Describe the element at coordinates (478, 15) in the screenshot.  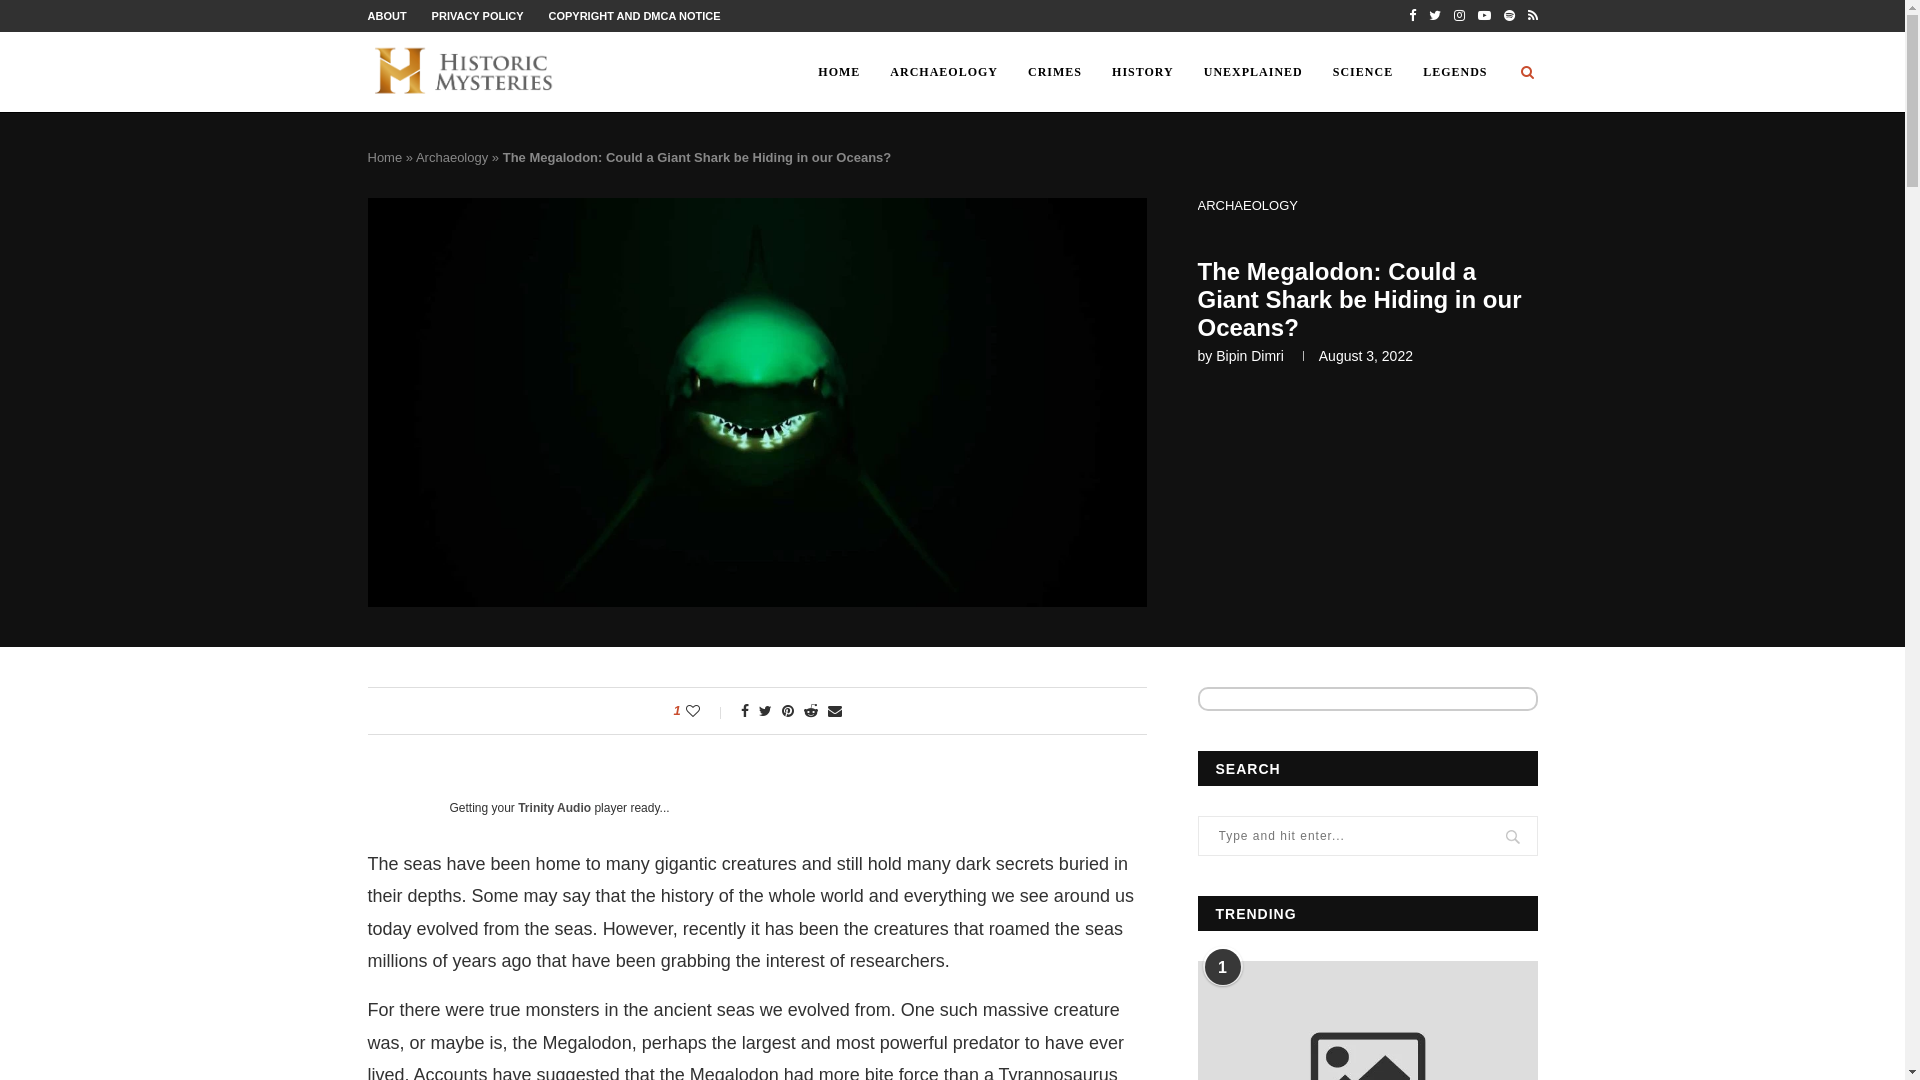
I see `PRIVACY POLICY` at that location.